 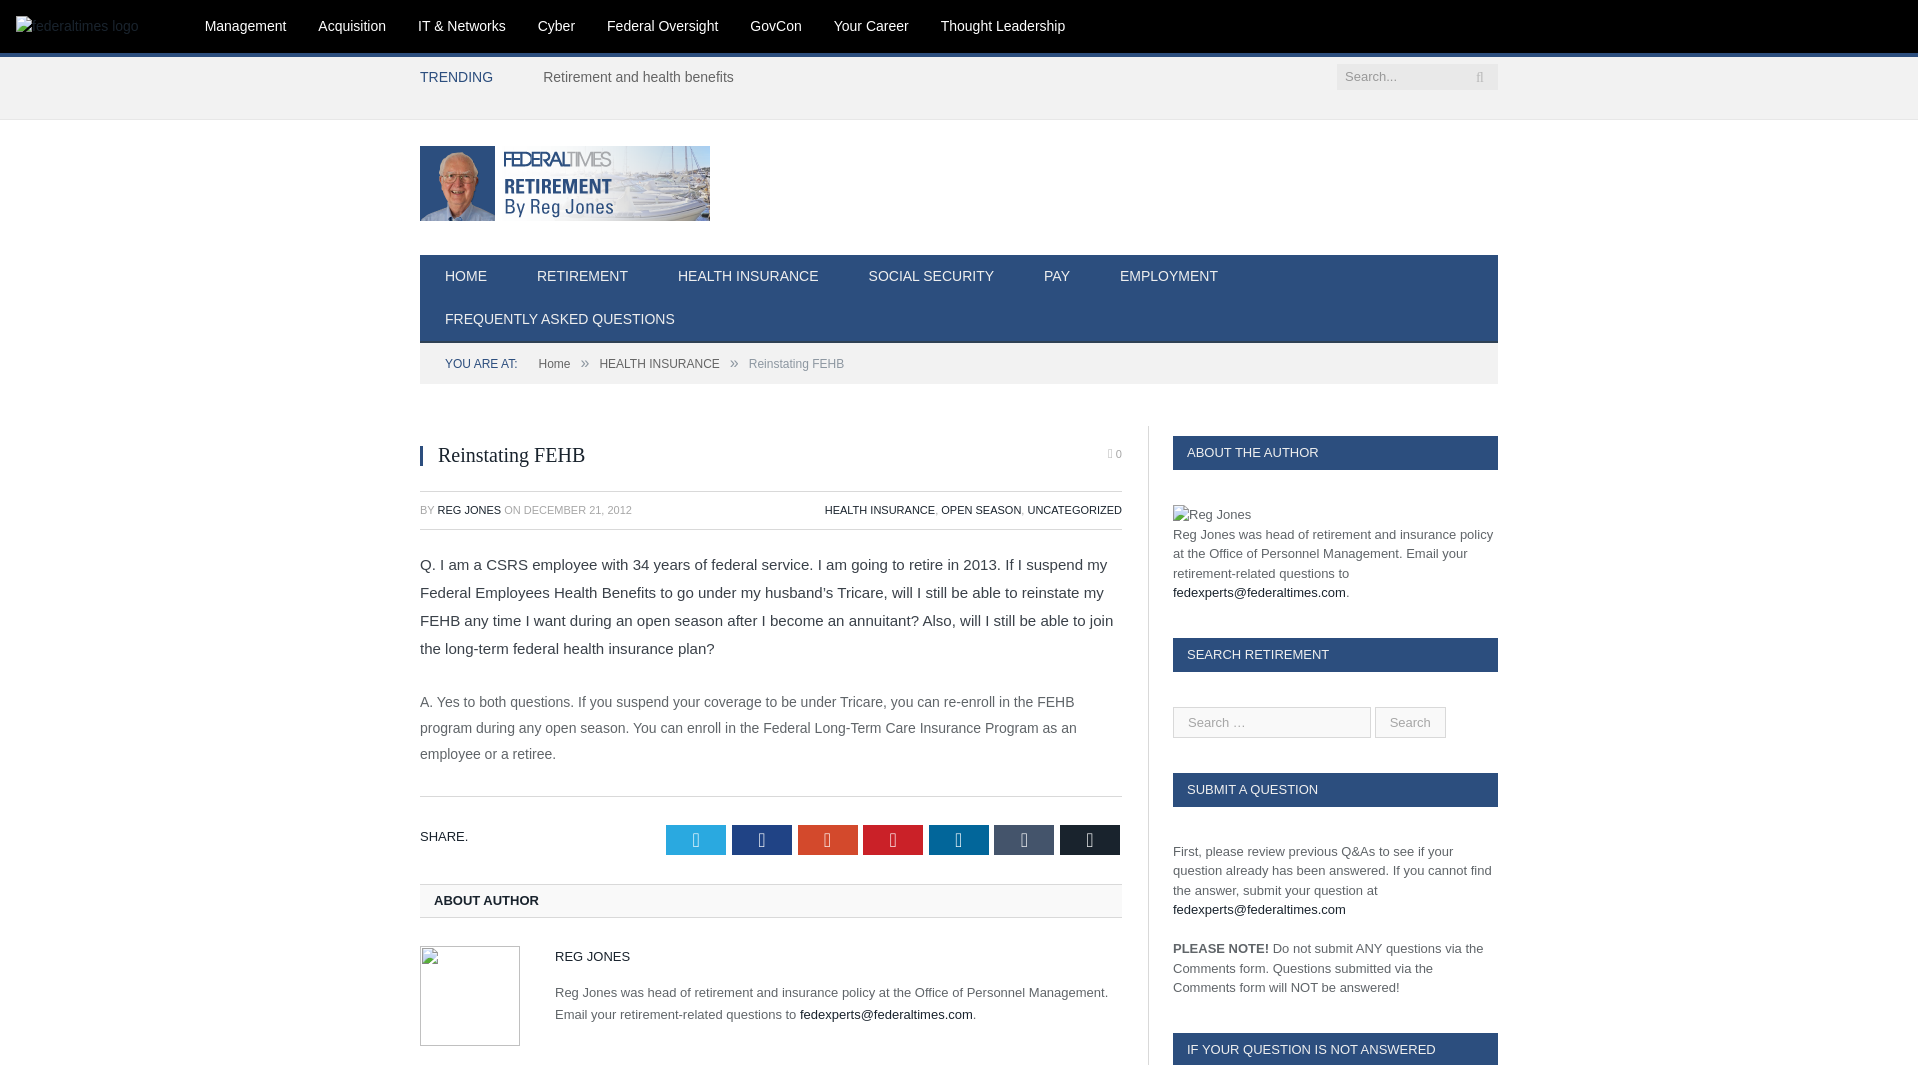 I want to click on Search, so click(x=1410, y=721).